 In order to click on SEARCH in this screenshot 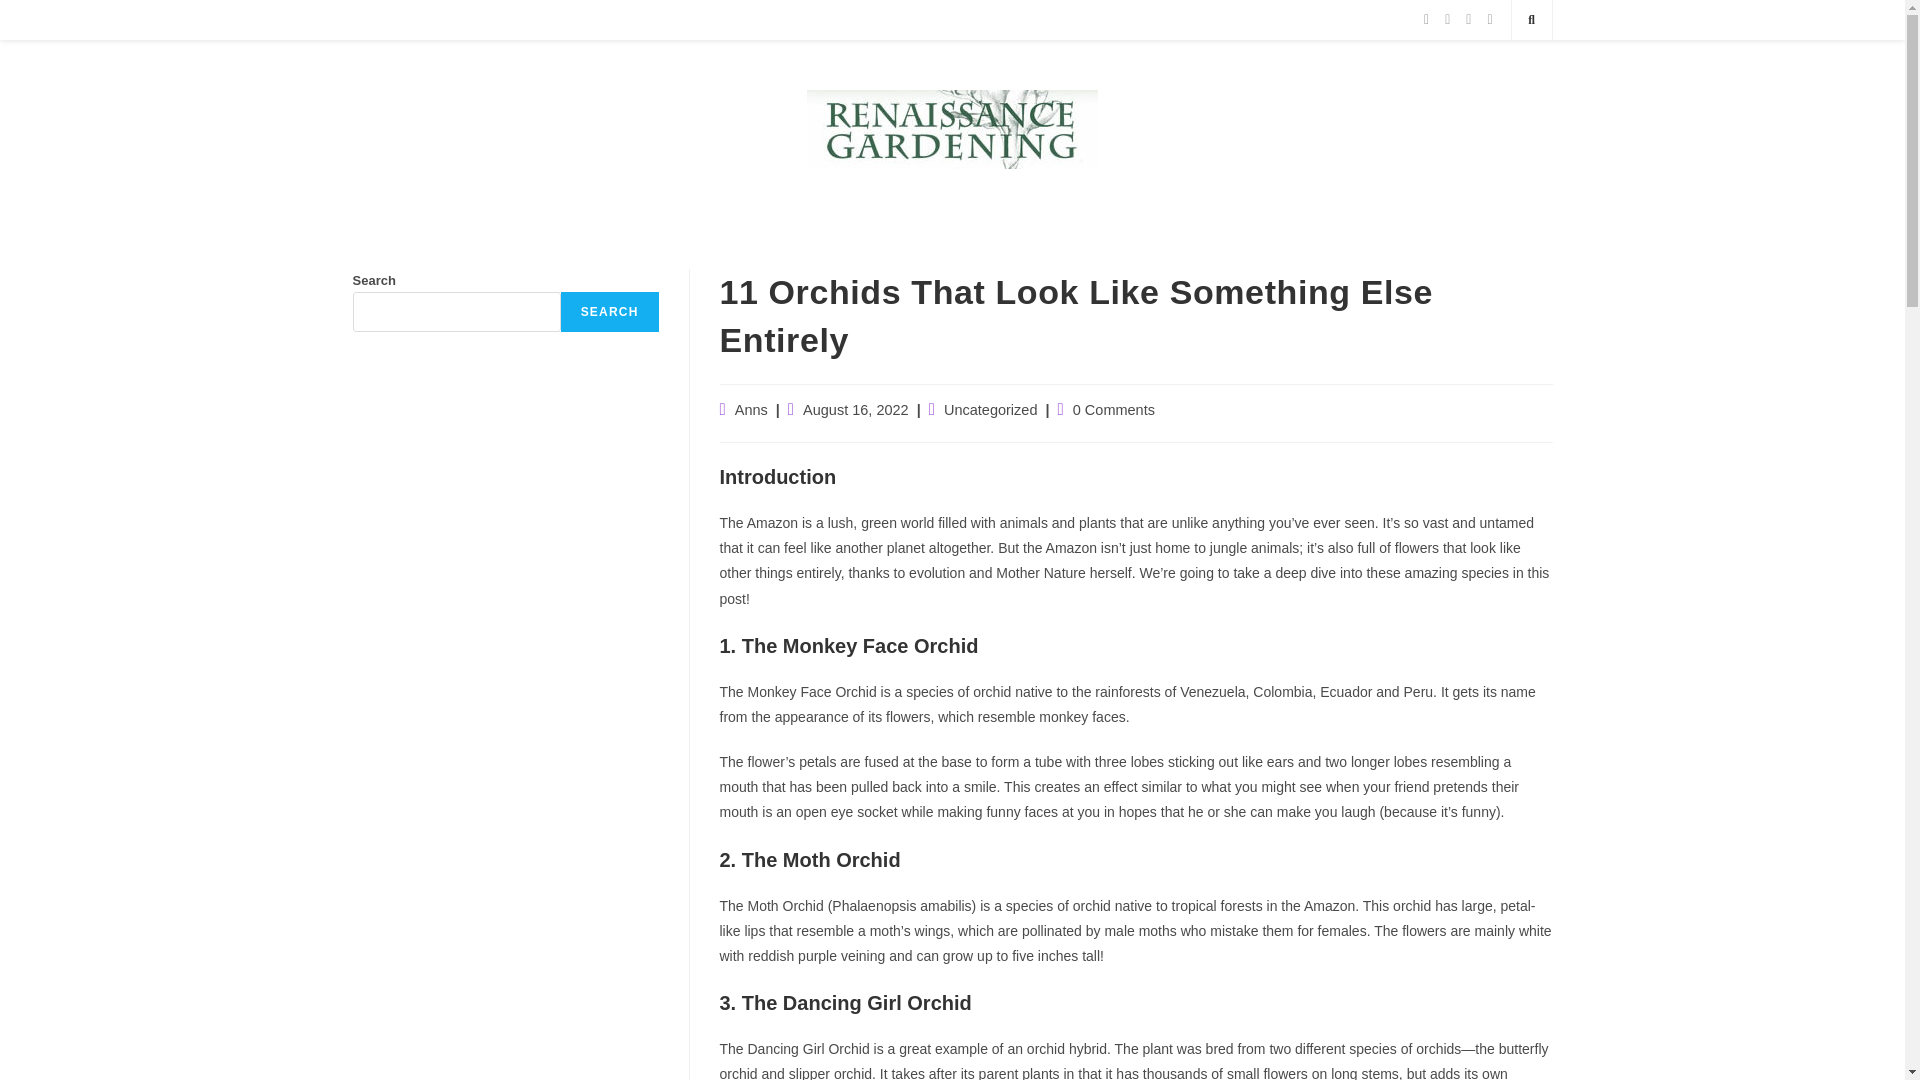, I will do `click(609, 311)`.